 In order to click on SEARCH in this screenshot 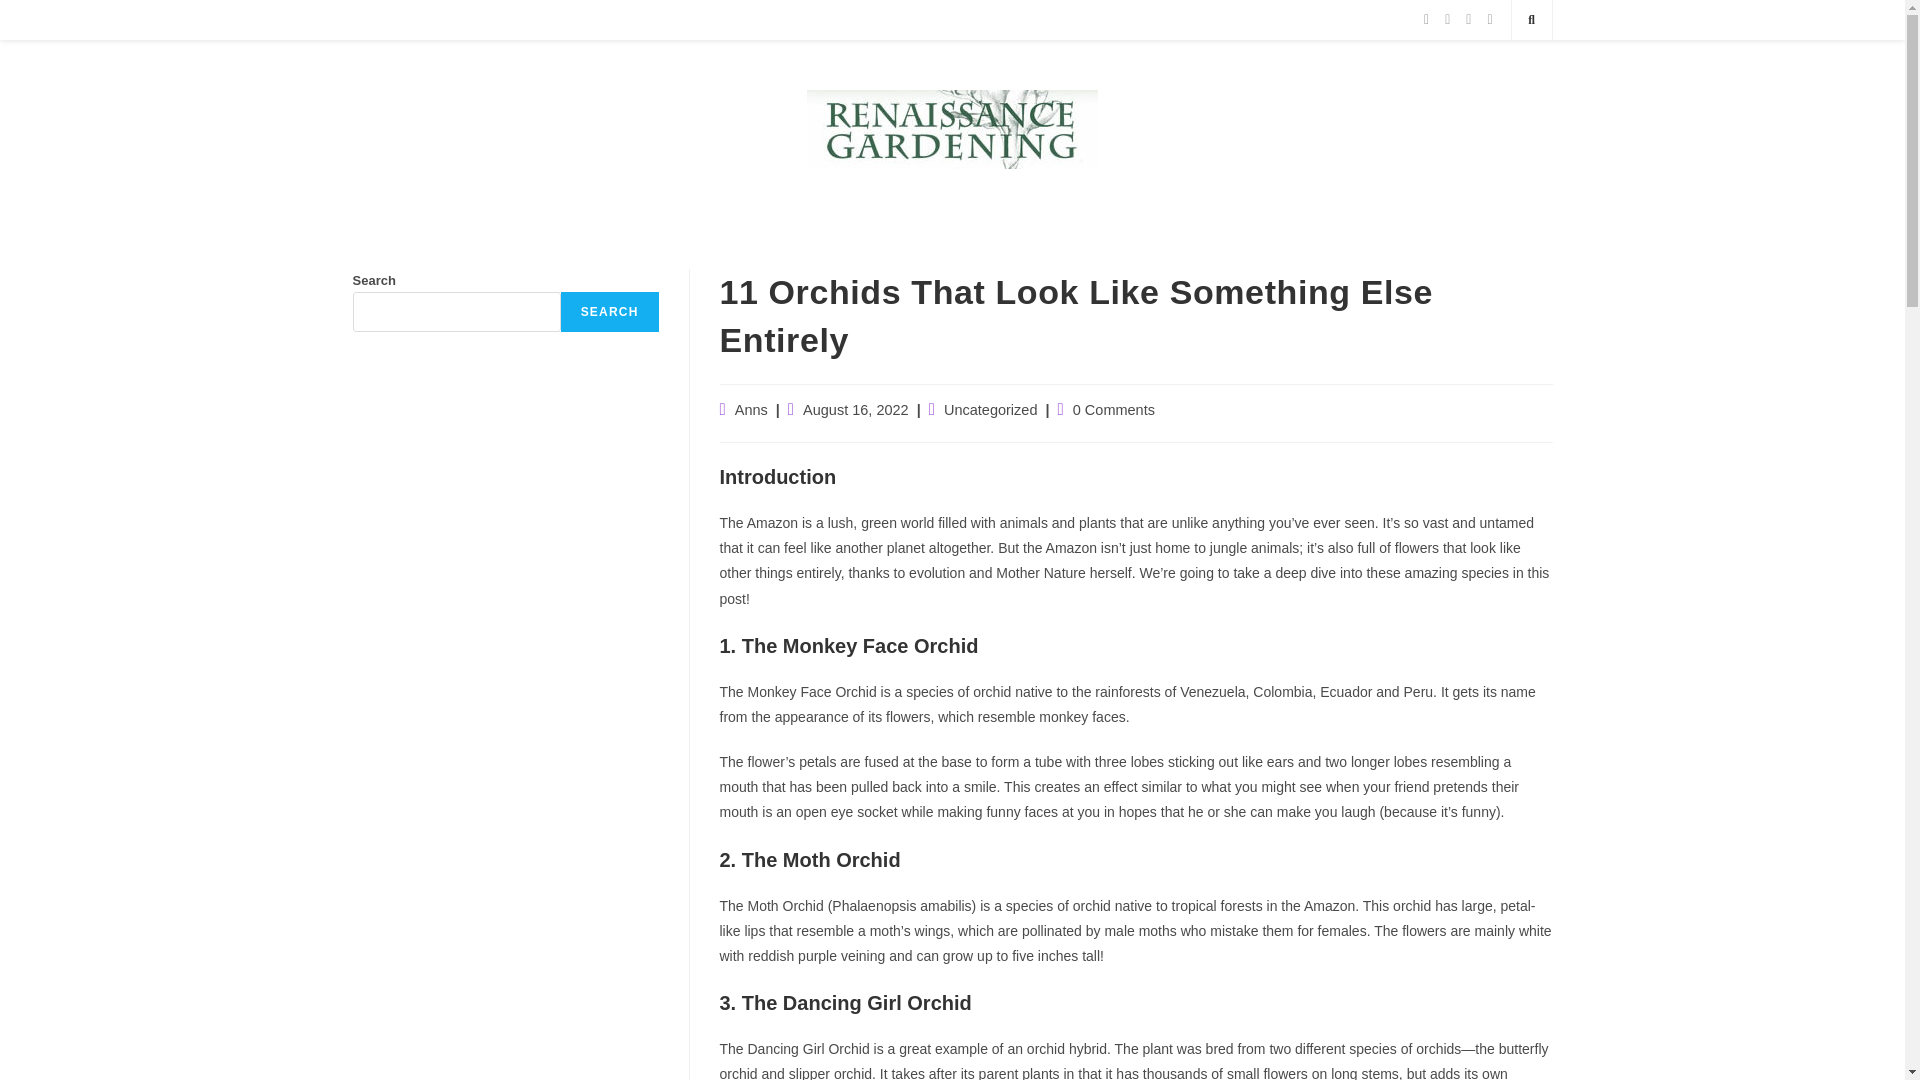, I will do `click(609, 311)`.